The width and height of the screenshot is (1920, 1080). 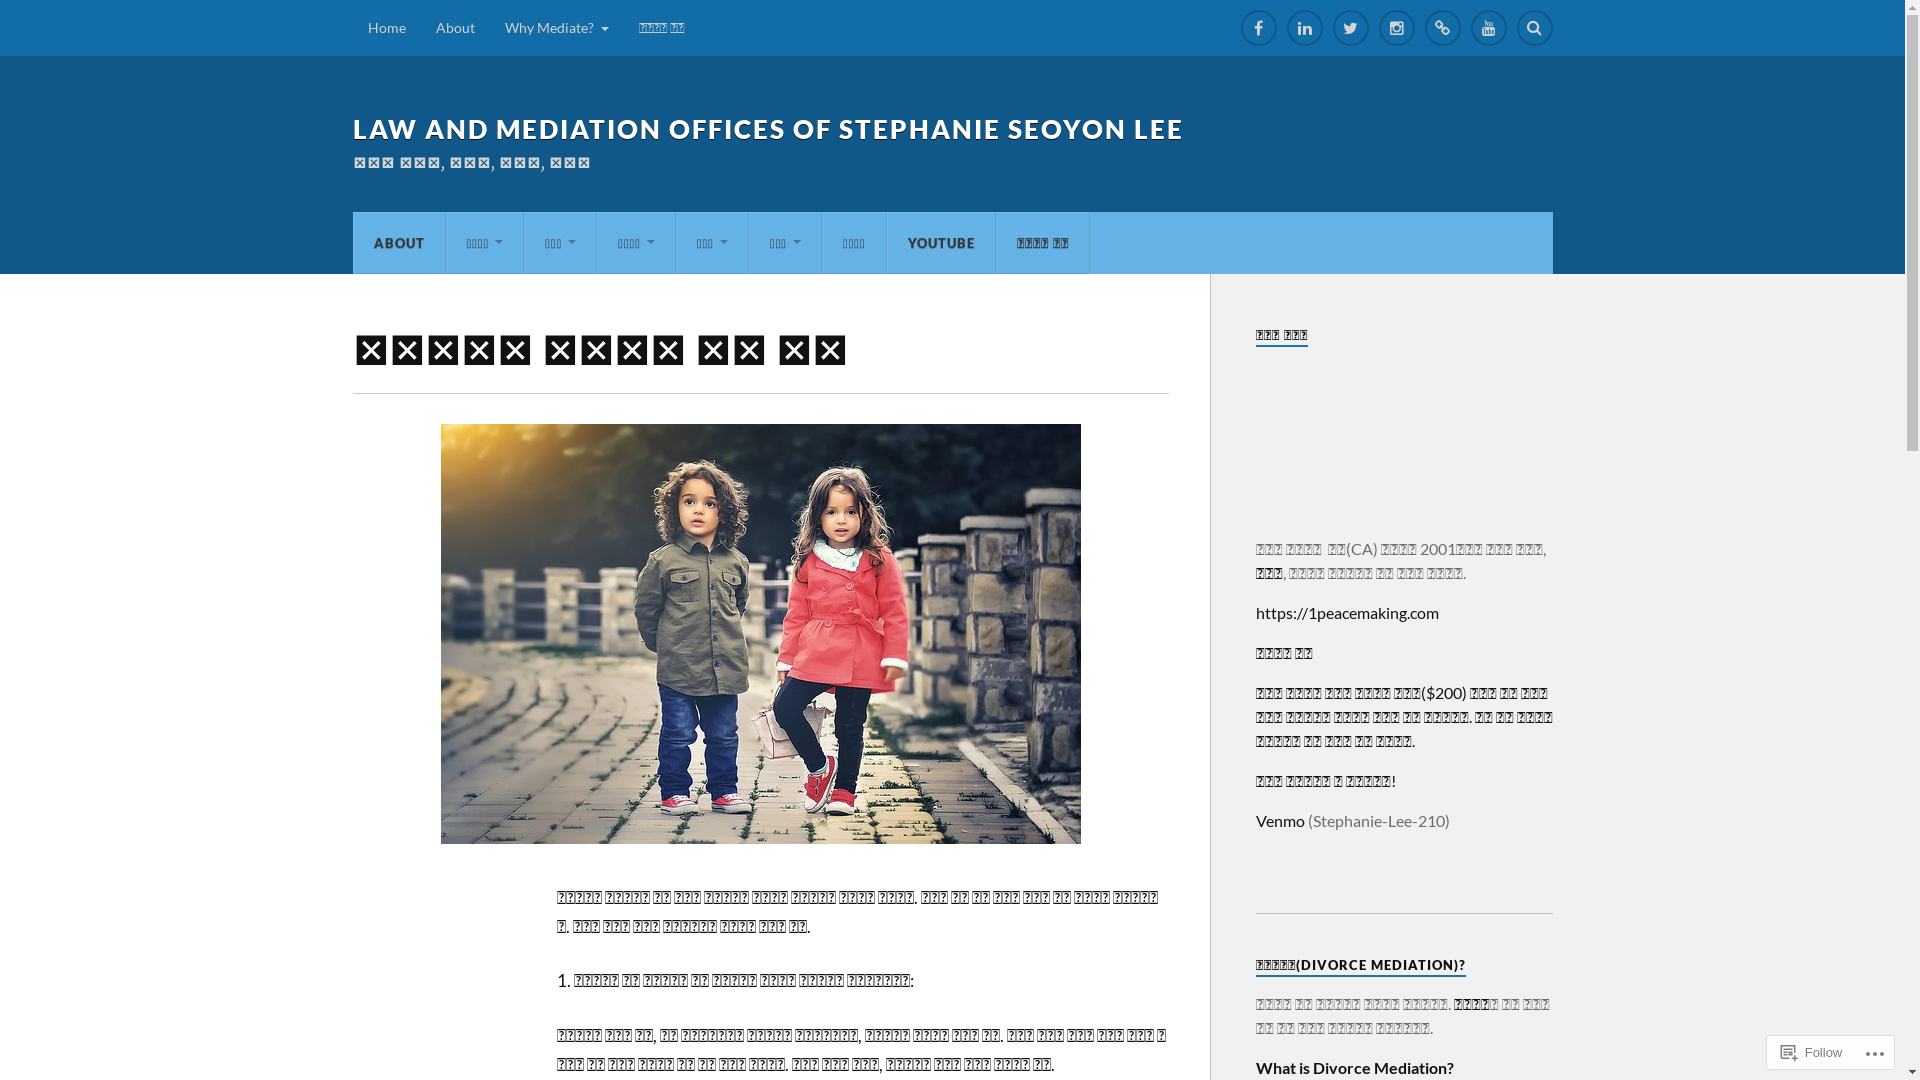 I want to click on LAW AND MEDIATION OFFICES OF STEPHANIE SEOYON LEE, so click(x=768, y=129).